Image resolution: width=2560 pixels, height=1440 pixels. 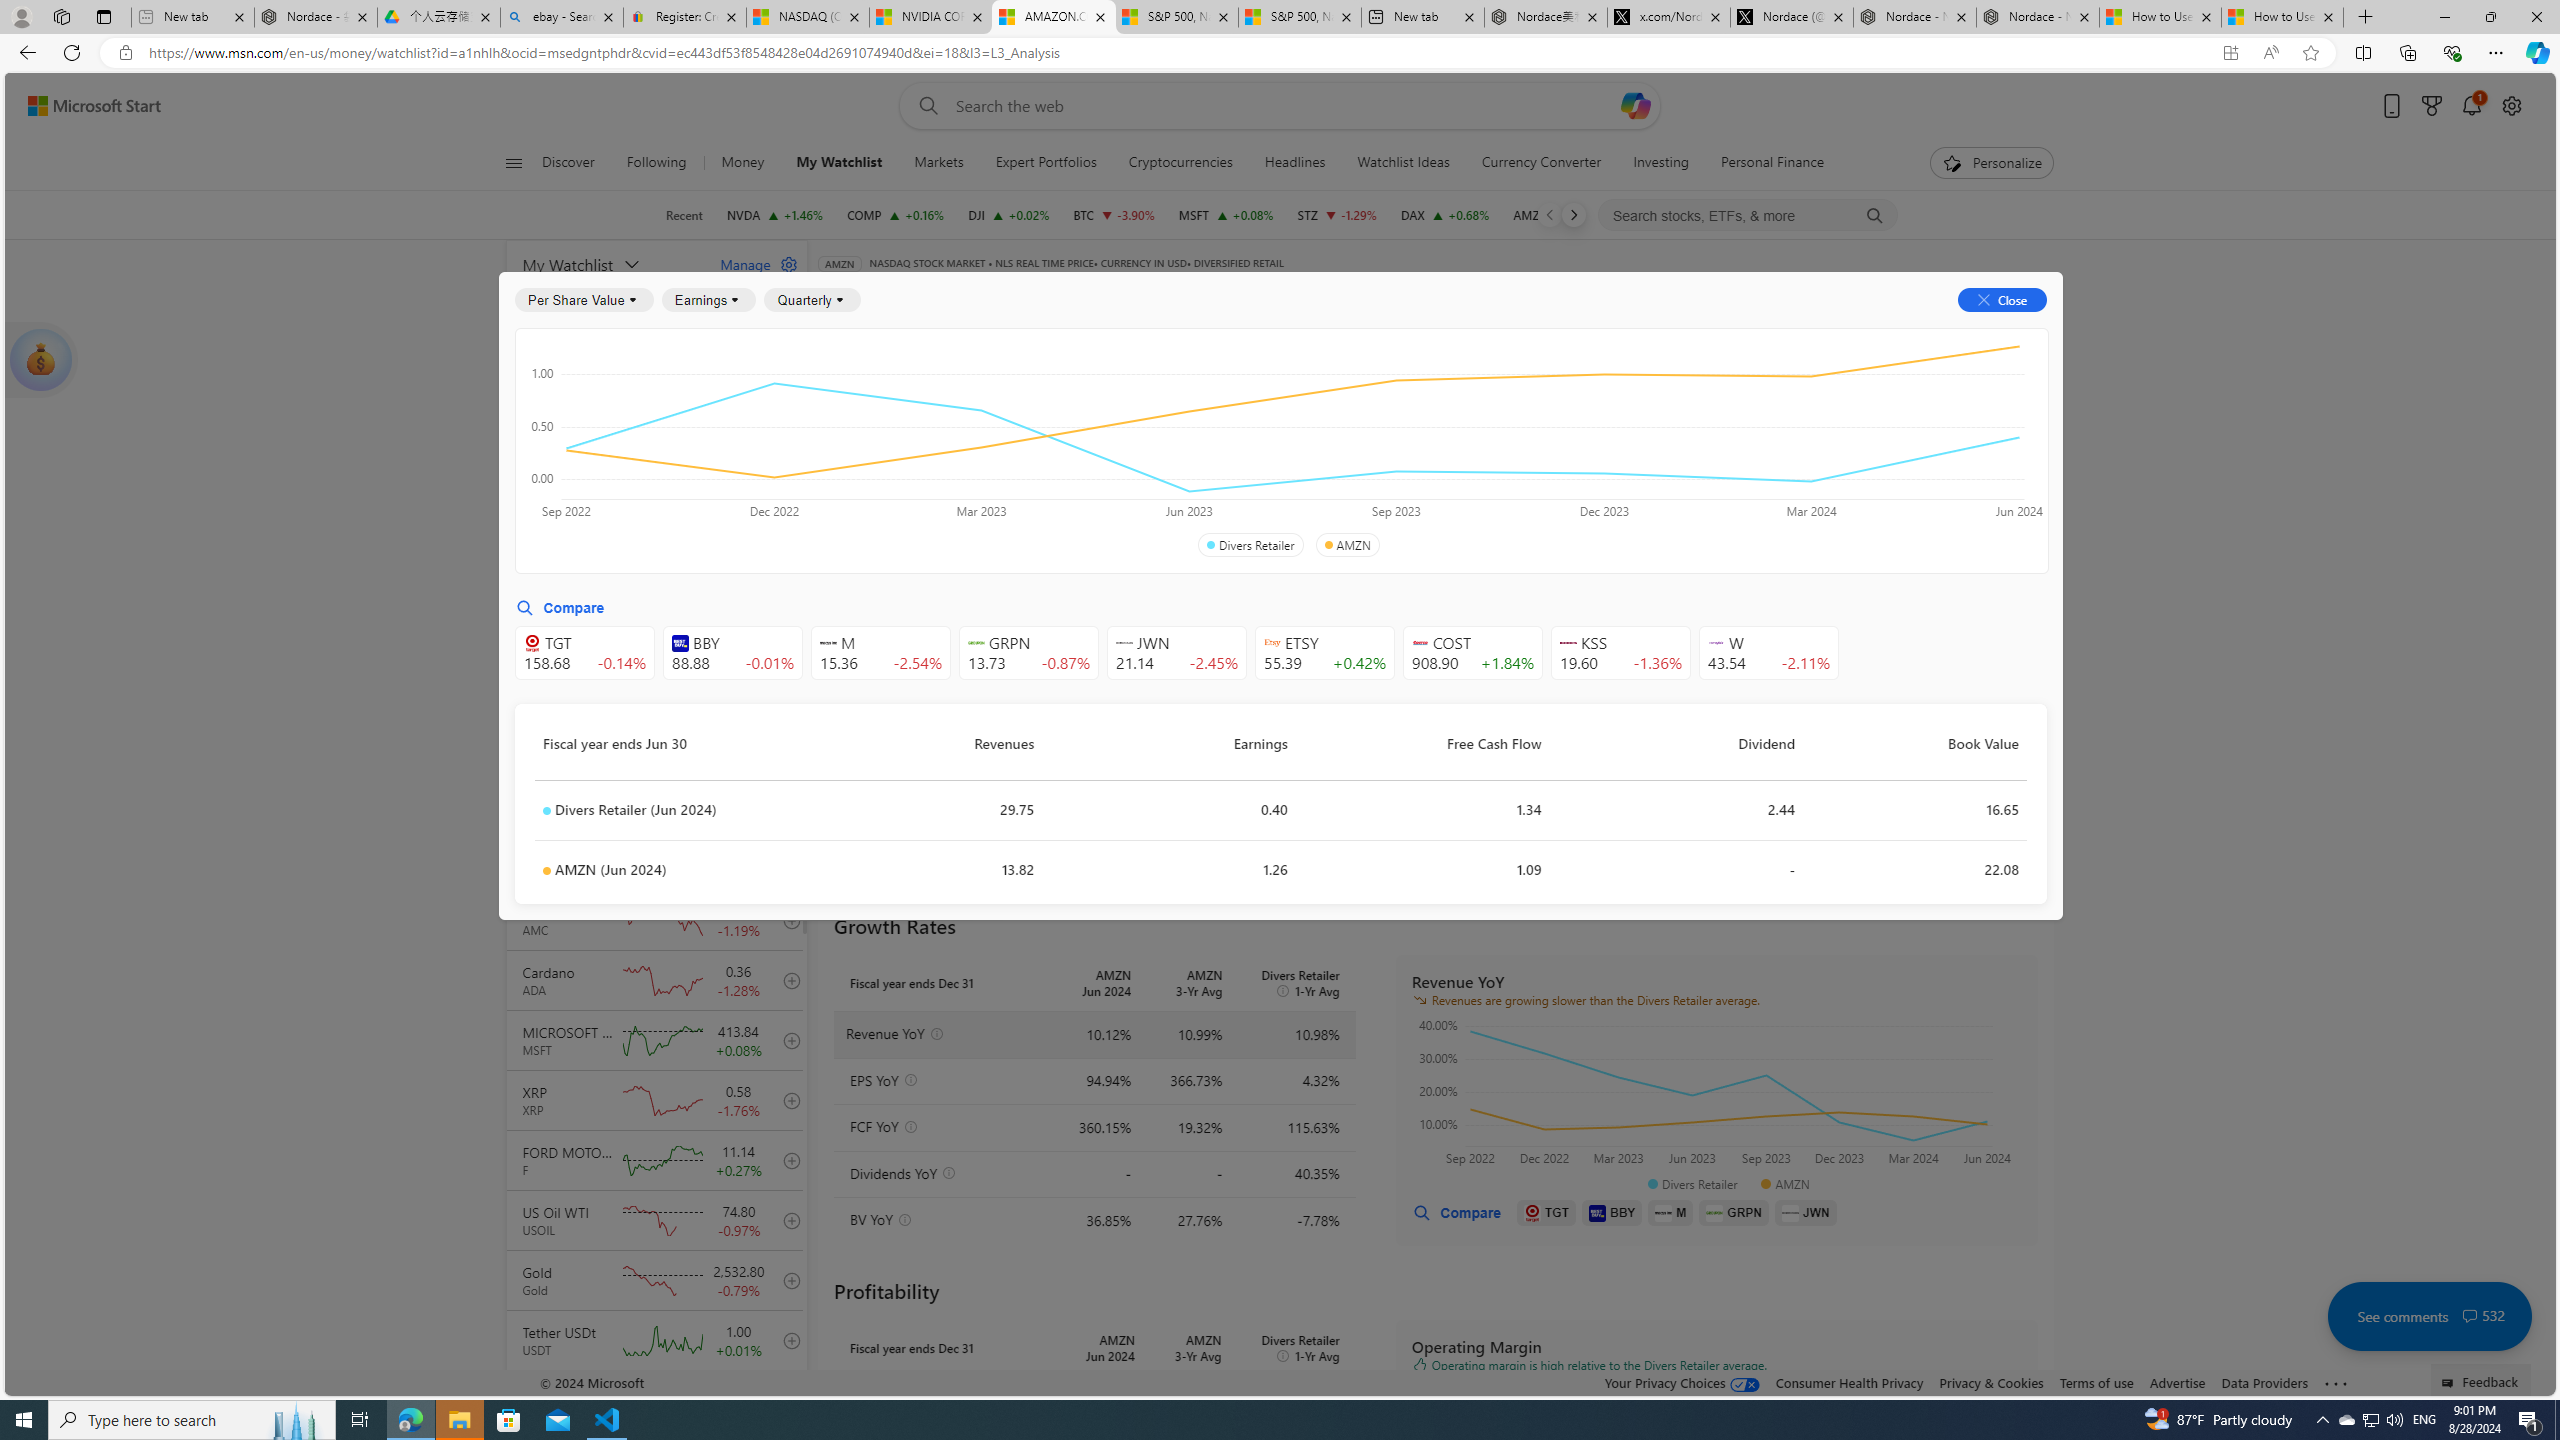 I want to click on Class: symbolDot-DS-EntryPoint1-2, so click(x=546, y=870).